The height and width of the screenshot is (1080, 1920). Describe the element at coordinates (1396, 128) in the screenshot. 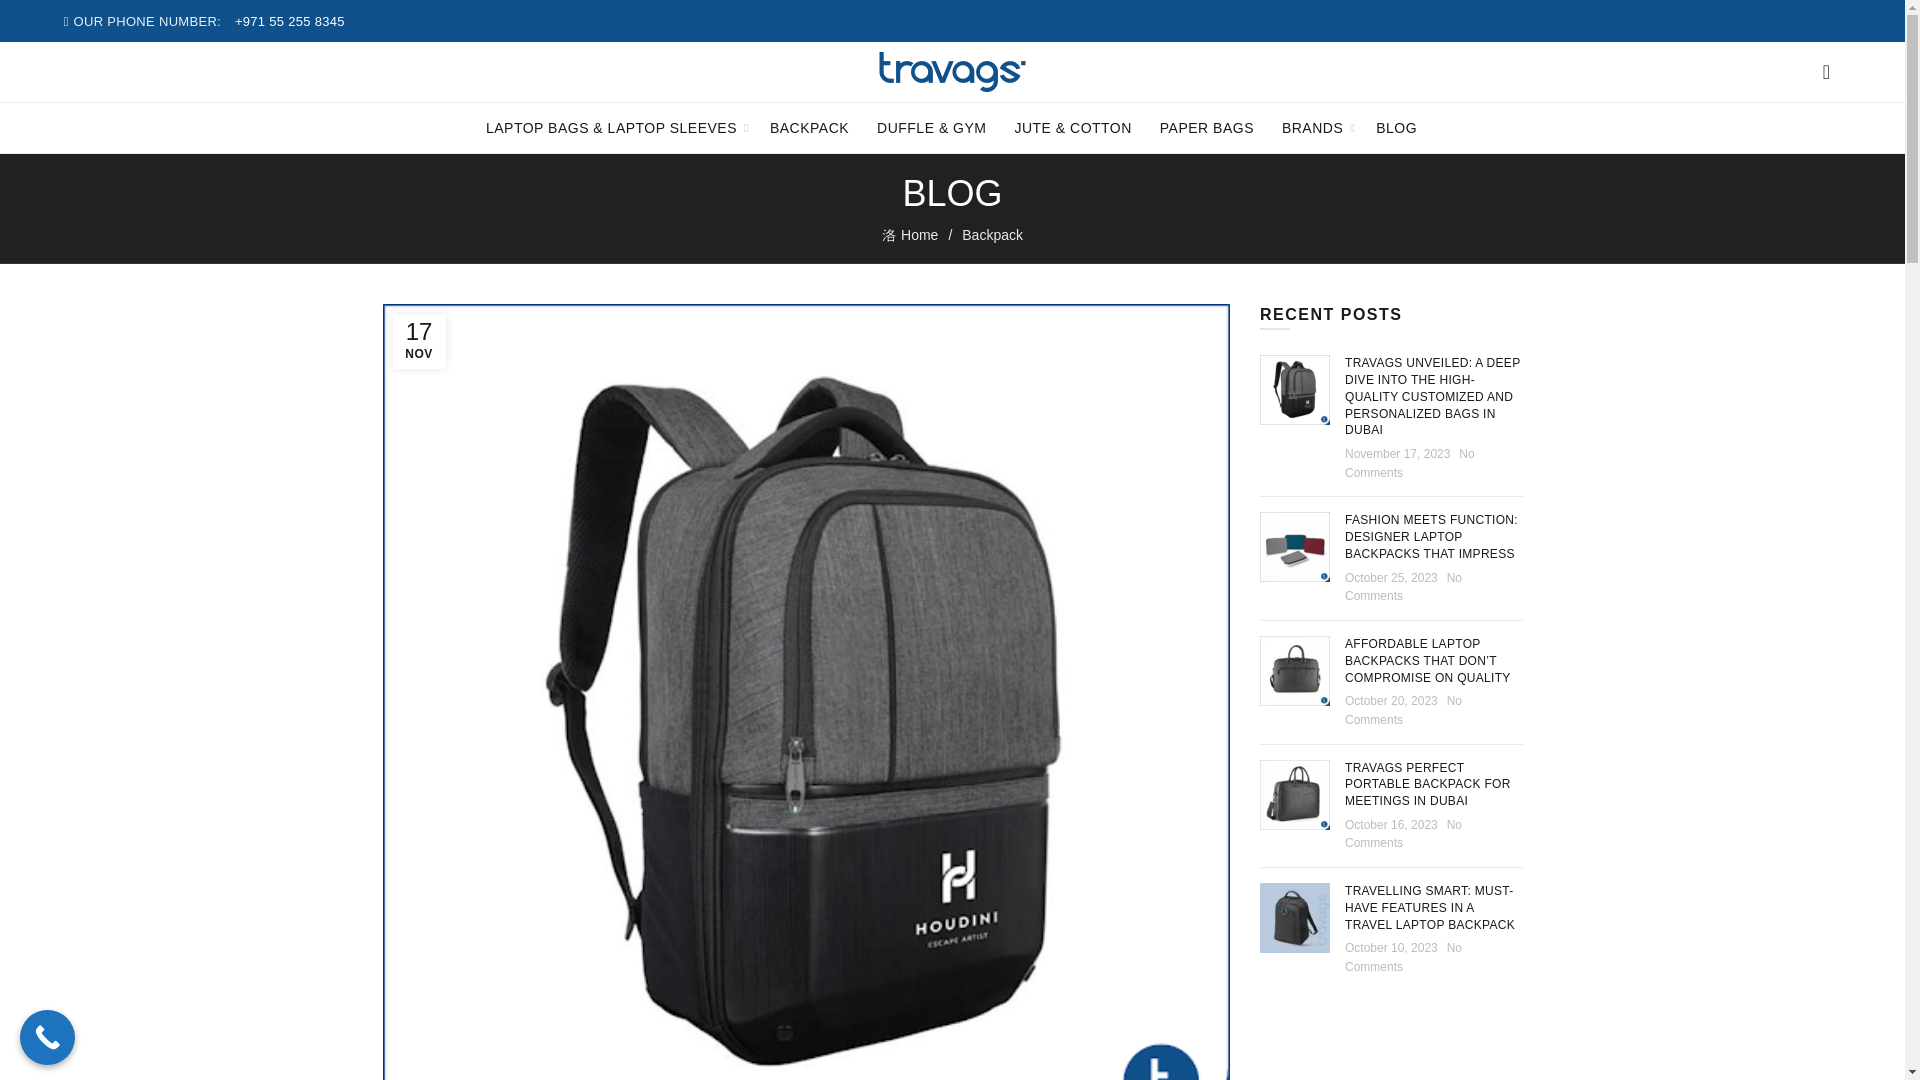

I see `BLOG` at that location.